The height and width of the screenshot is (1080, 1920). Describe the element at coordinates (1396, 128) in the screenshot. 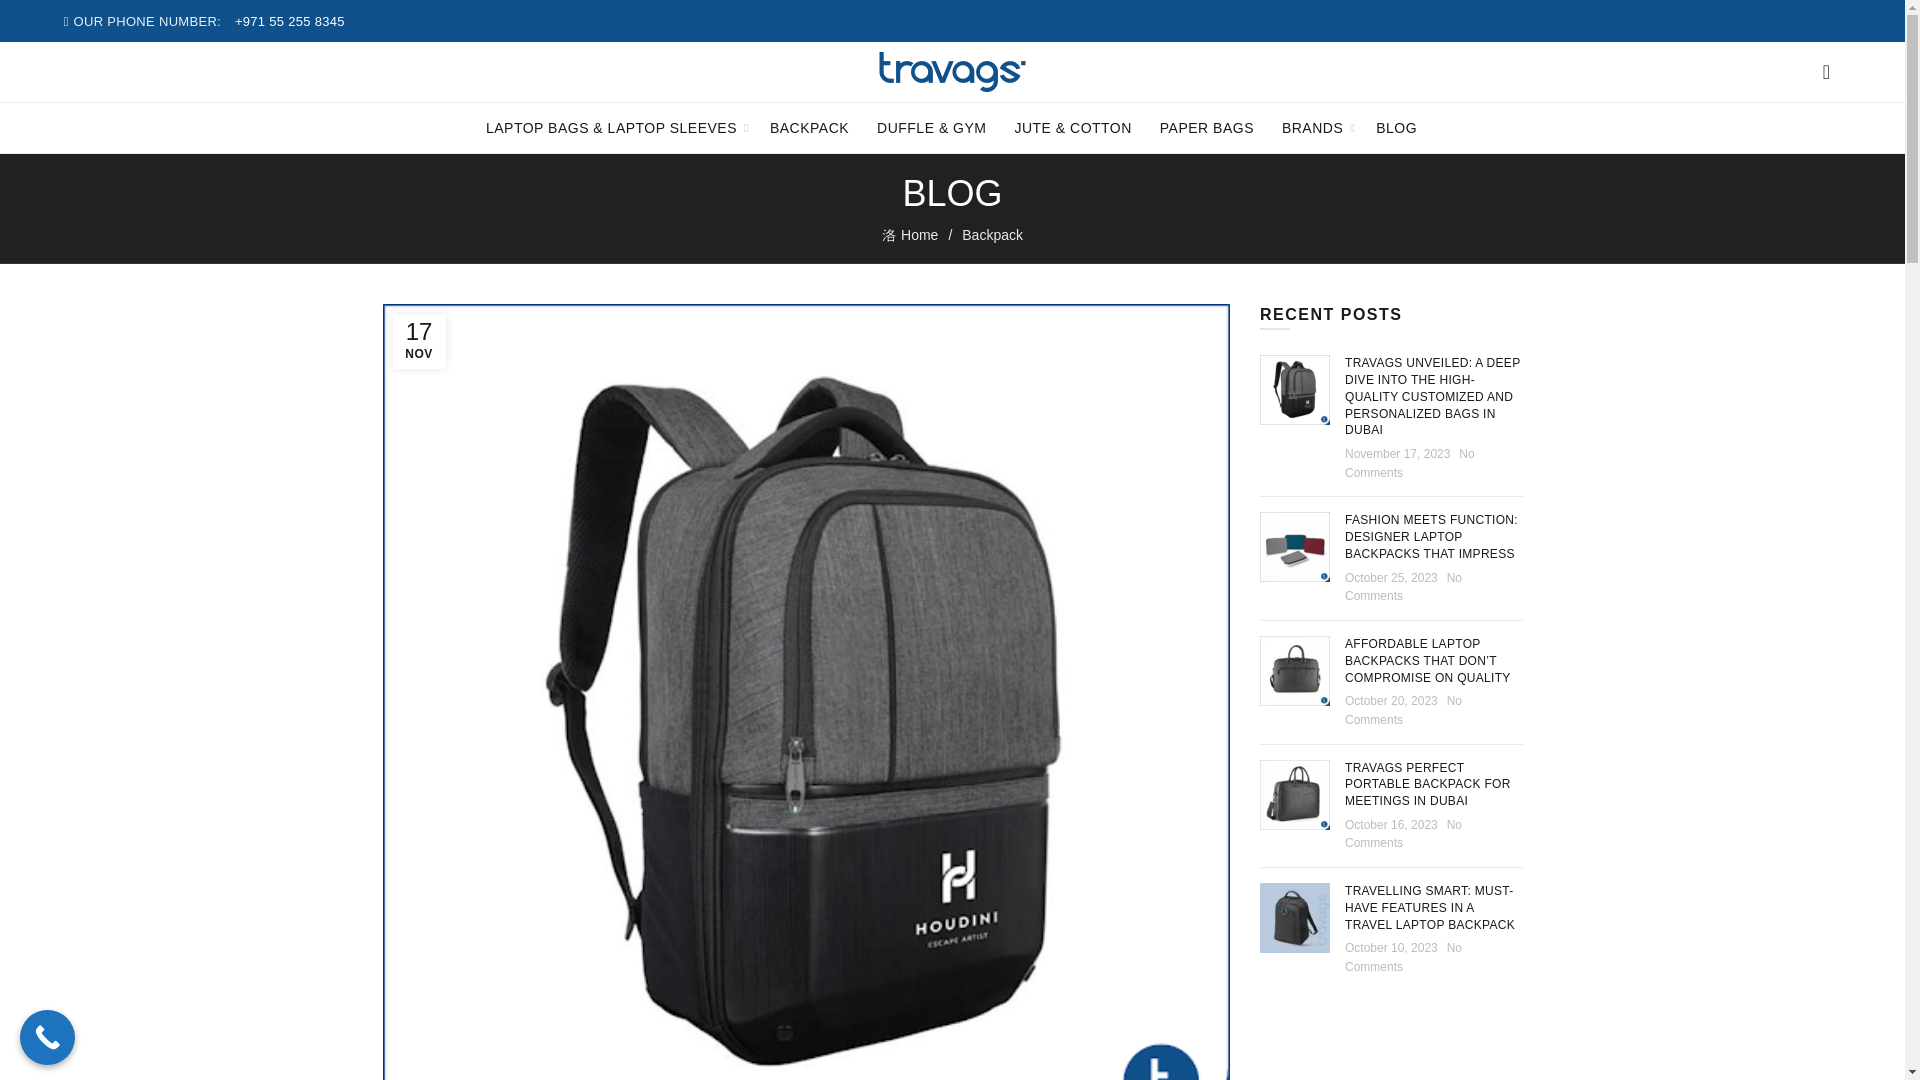

I see `BLOG` at that location.